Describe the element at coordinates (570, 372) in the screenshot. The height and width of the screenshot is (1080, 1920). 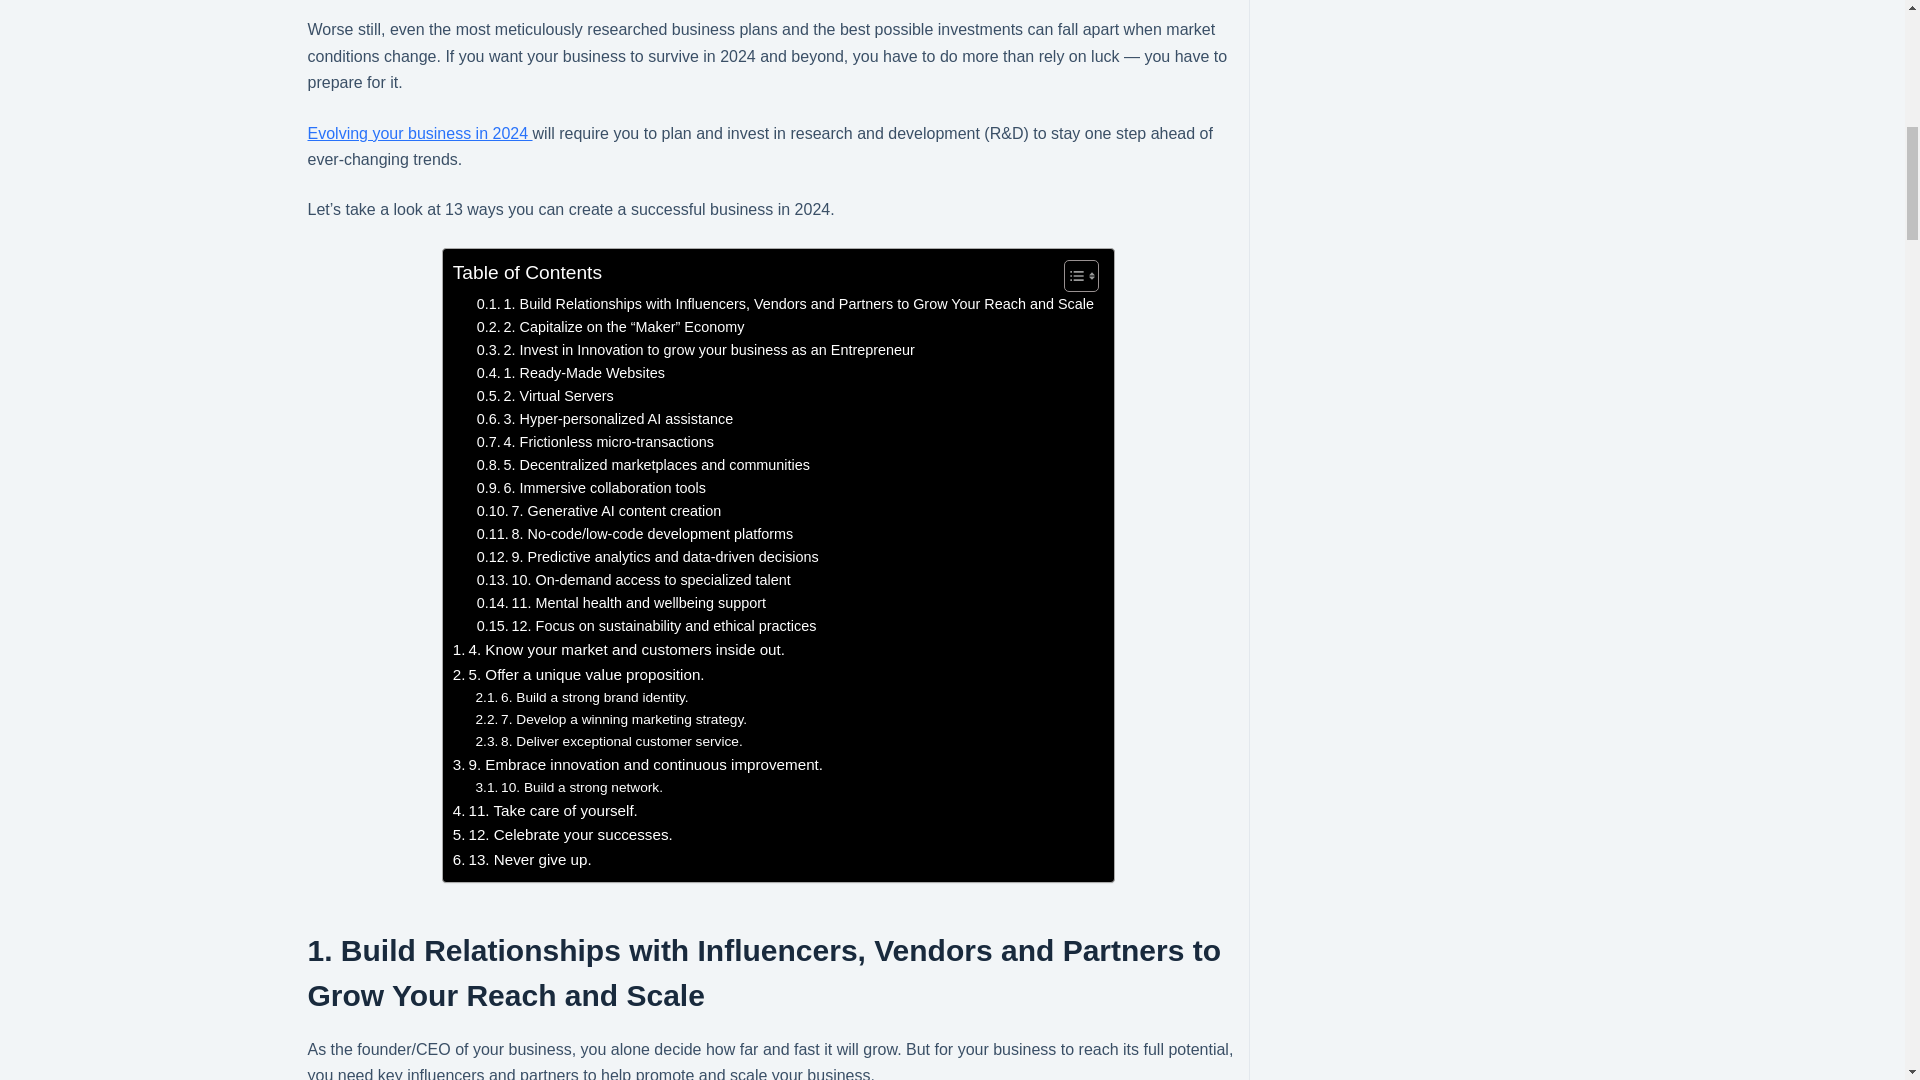
I see `1. Ready-Made Websites` at that location.